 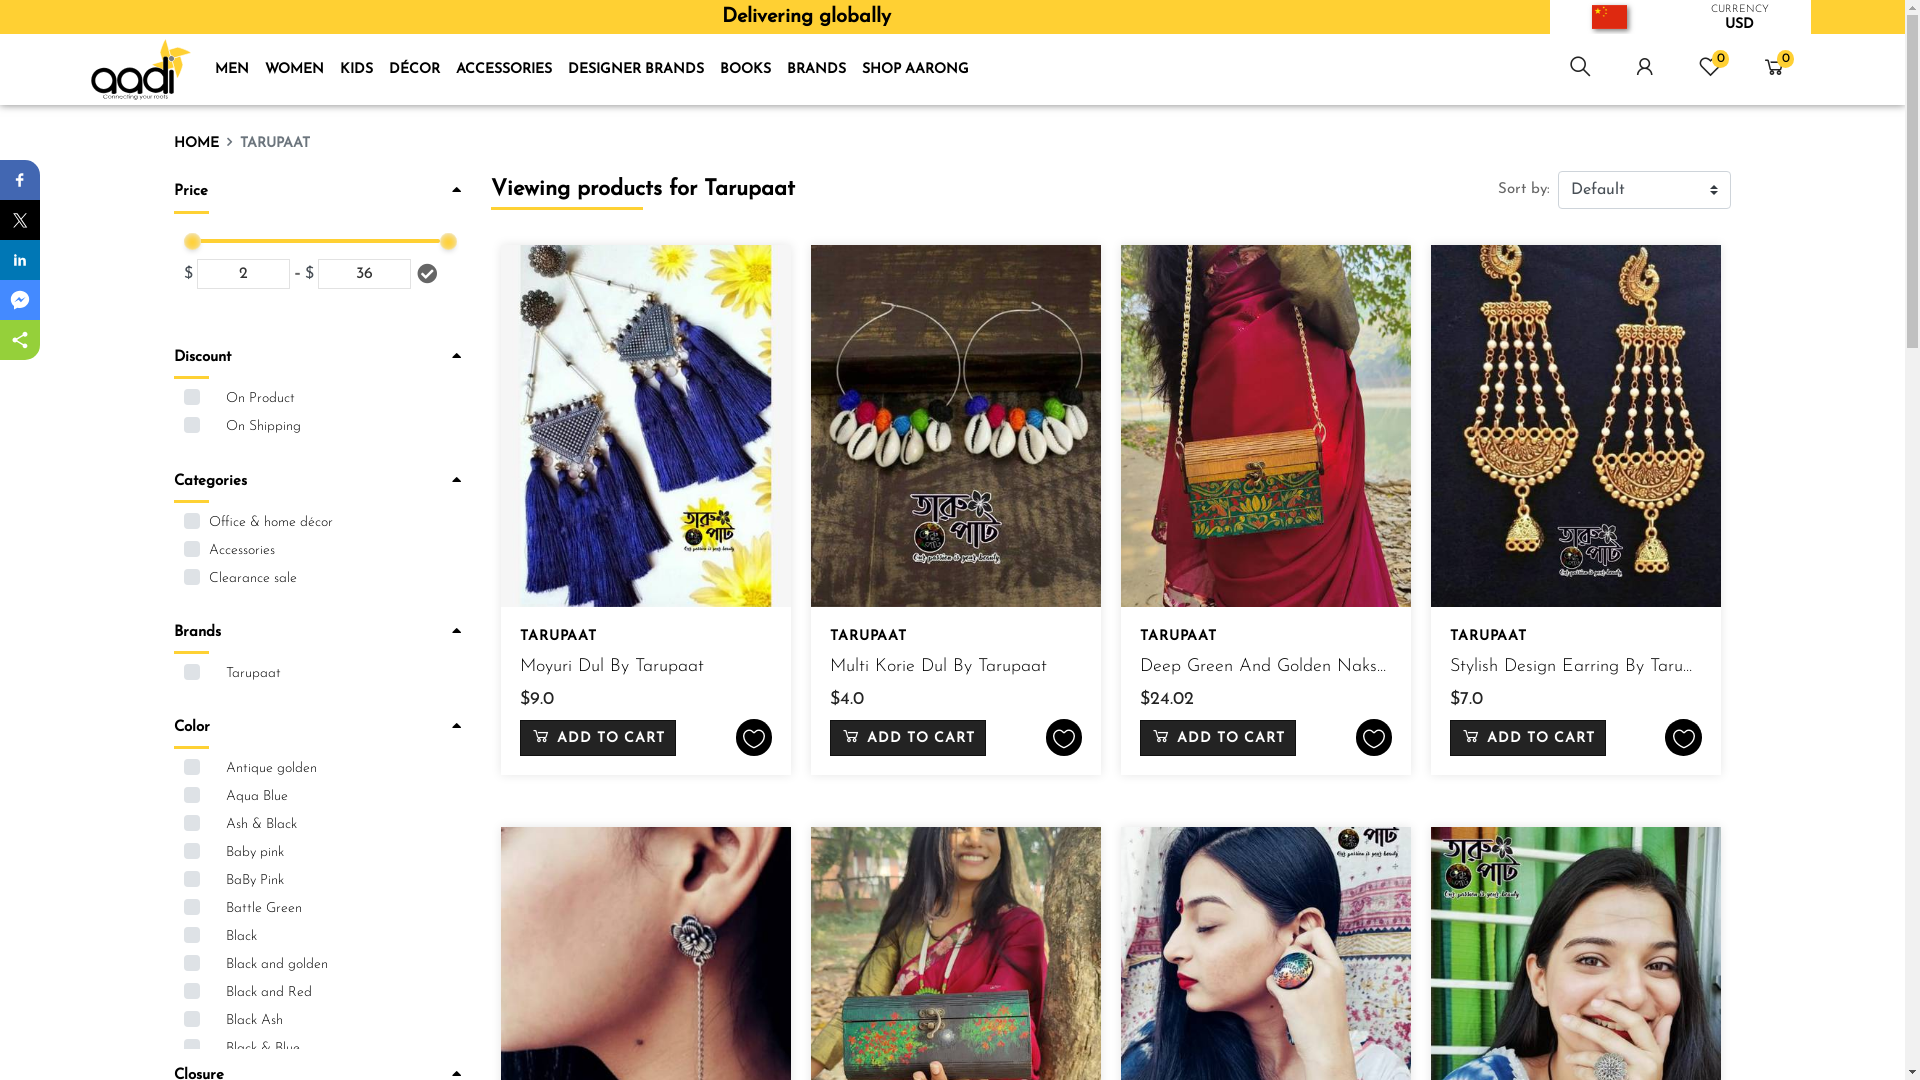 I want to click on ADD TO CART, so click(x=1528, y=738).